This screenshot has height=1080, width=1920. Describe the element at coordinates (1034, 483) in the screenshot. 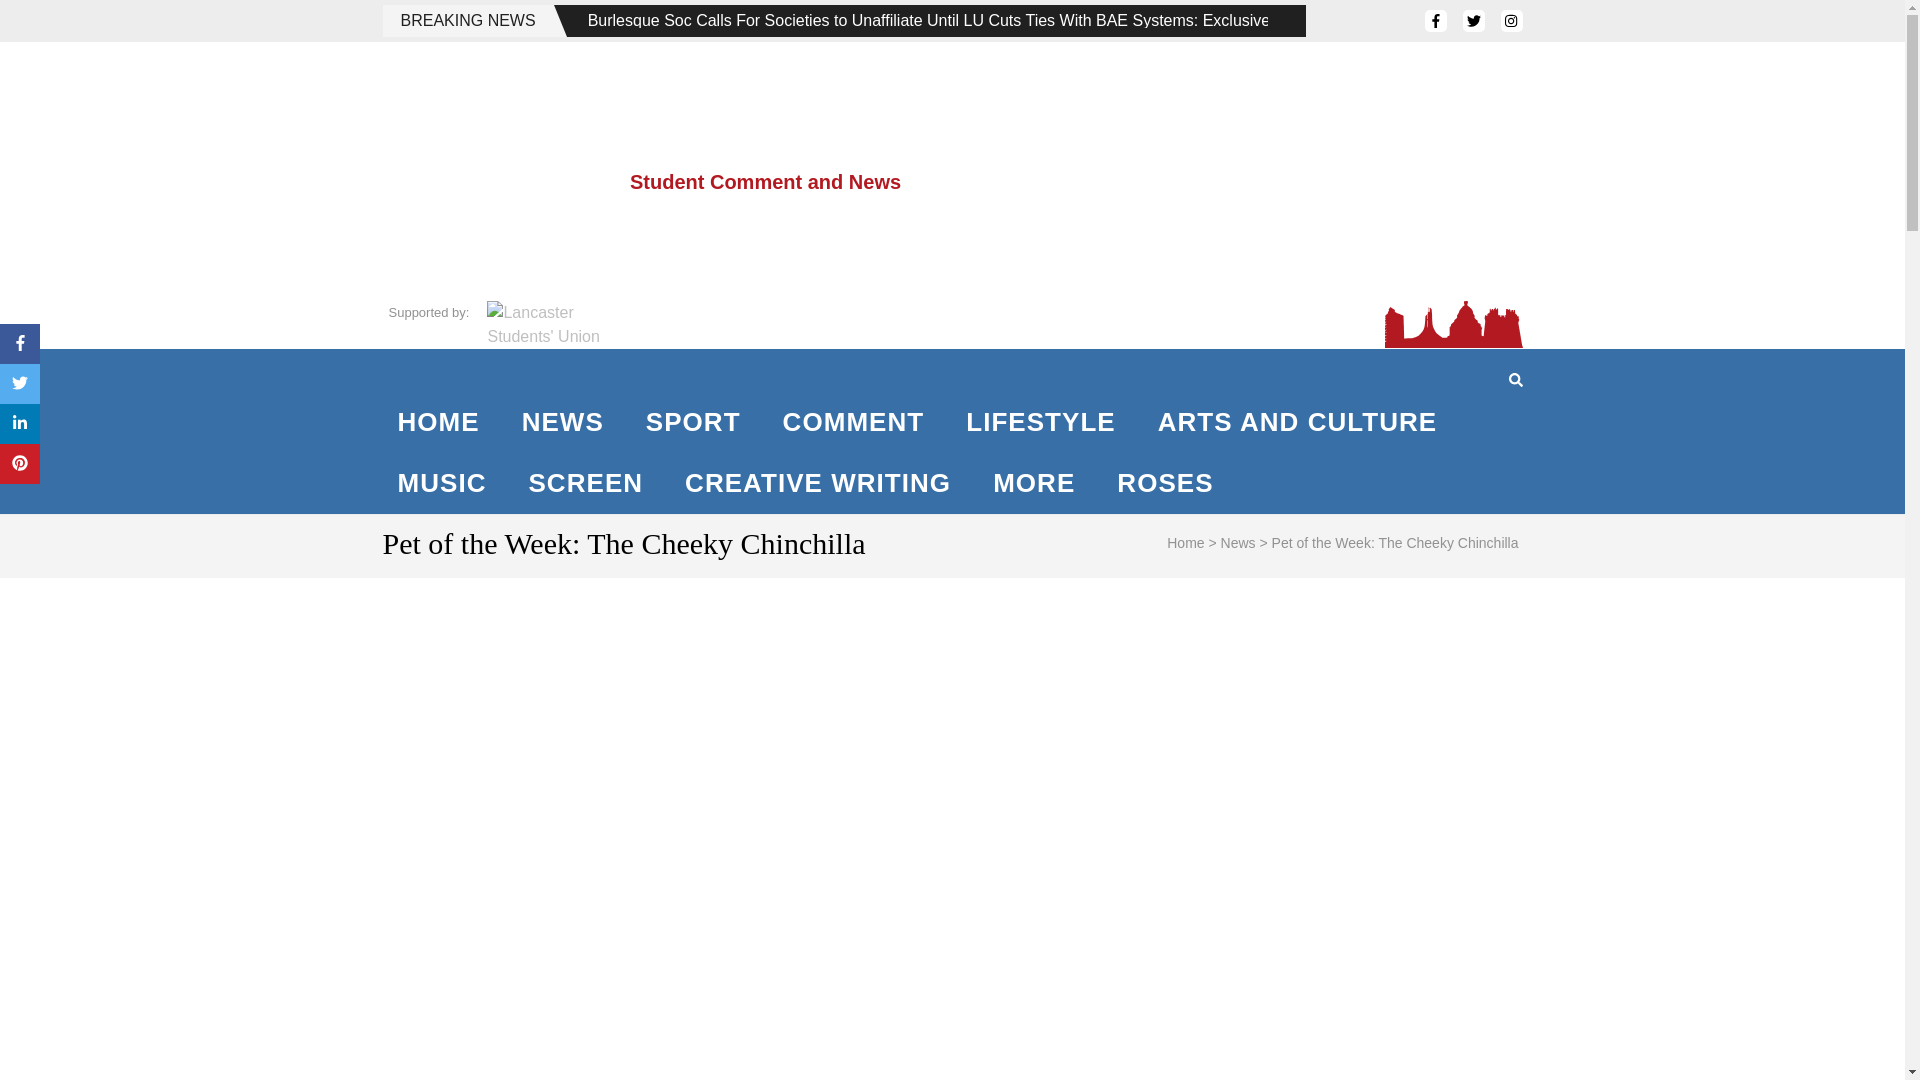

I see `MORE` at that location.